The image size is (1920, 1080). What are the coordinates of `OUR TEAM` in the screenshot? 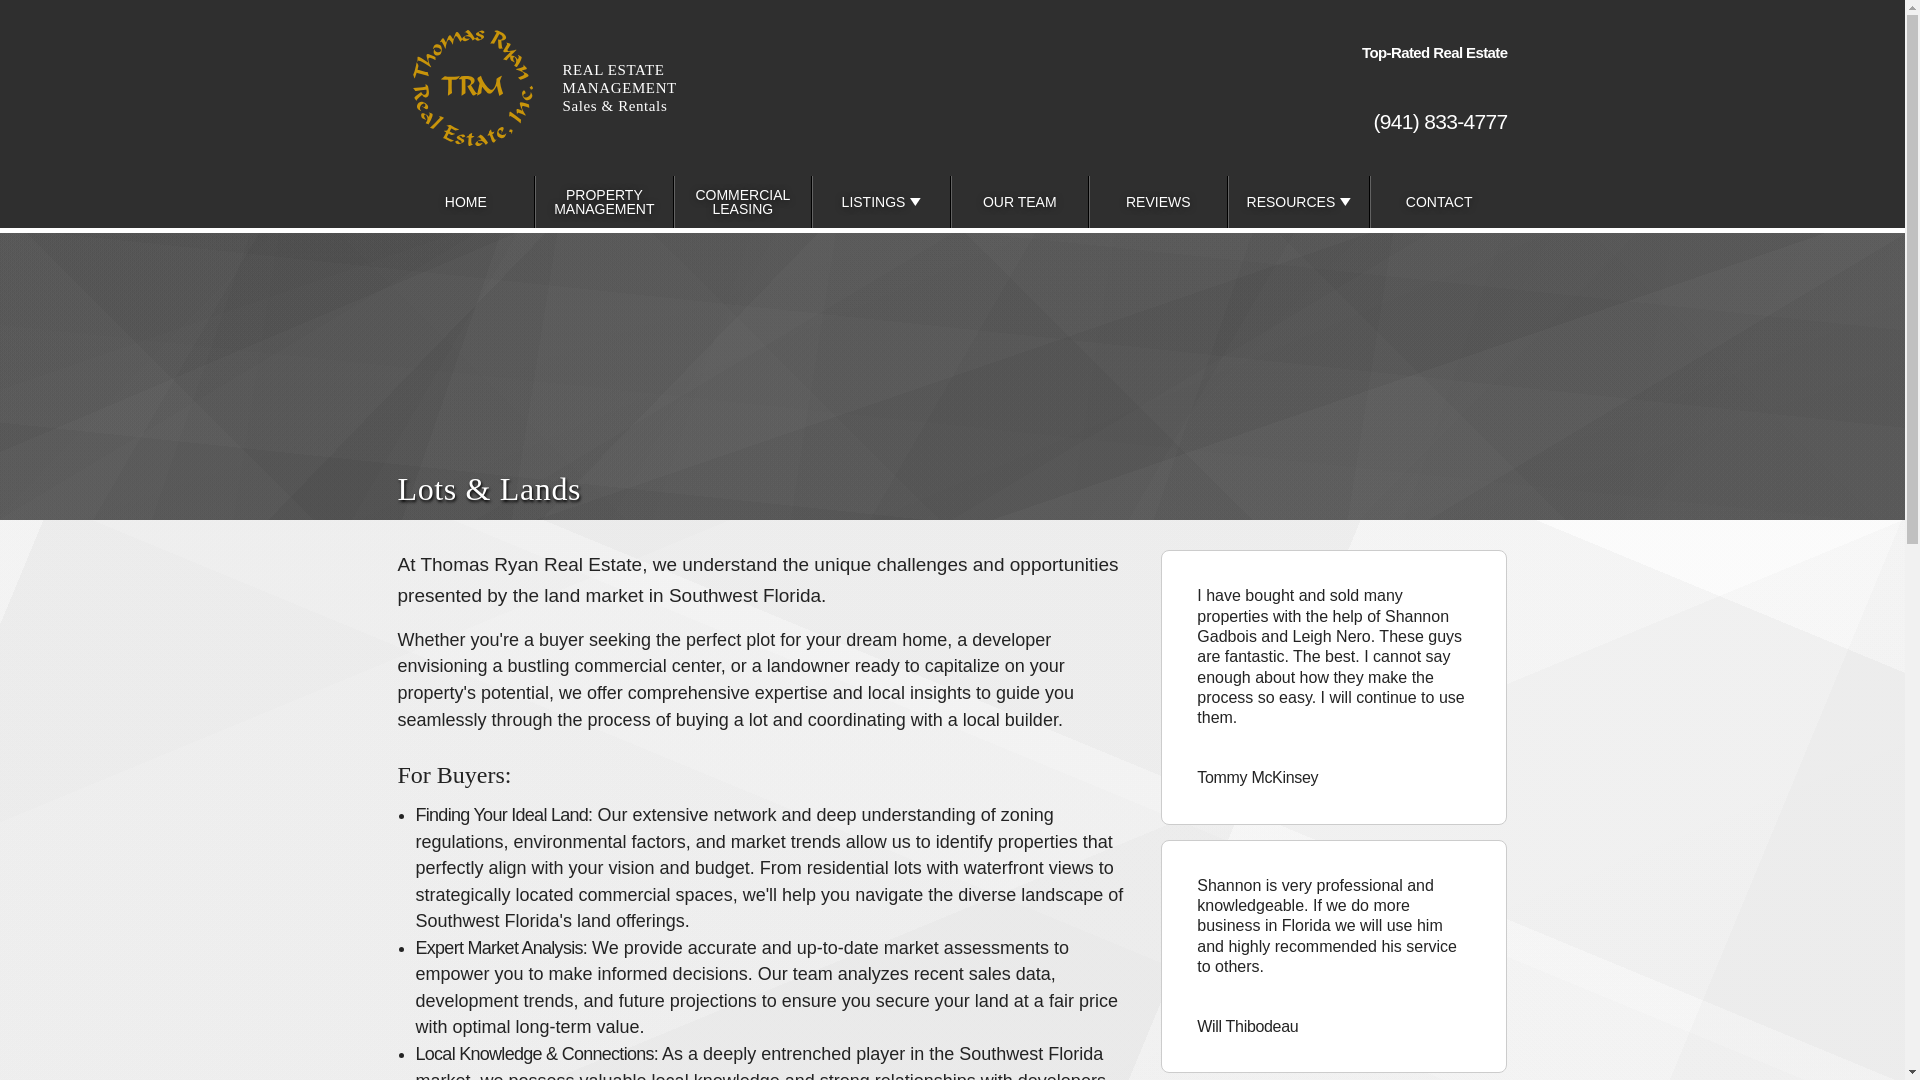 It's located at (1020, 202).